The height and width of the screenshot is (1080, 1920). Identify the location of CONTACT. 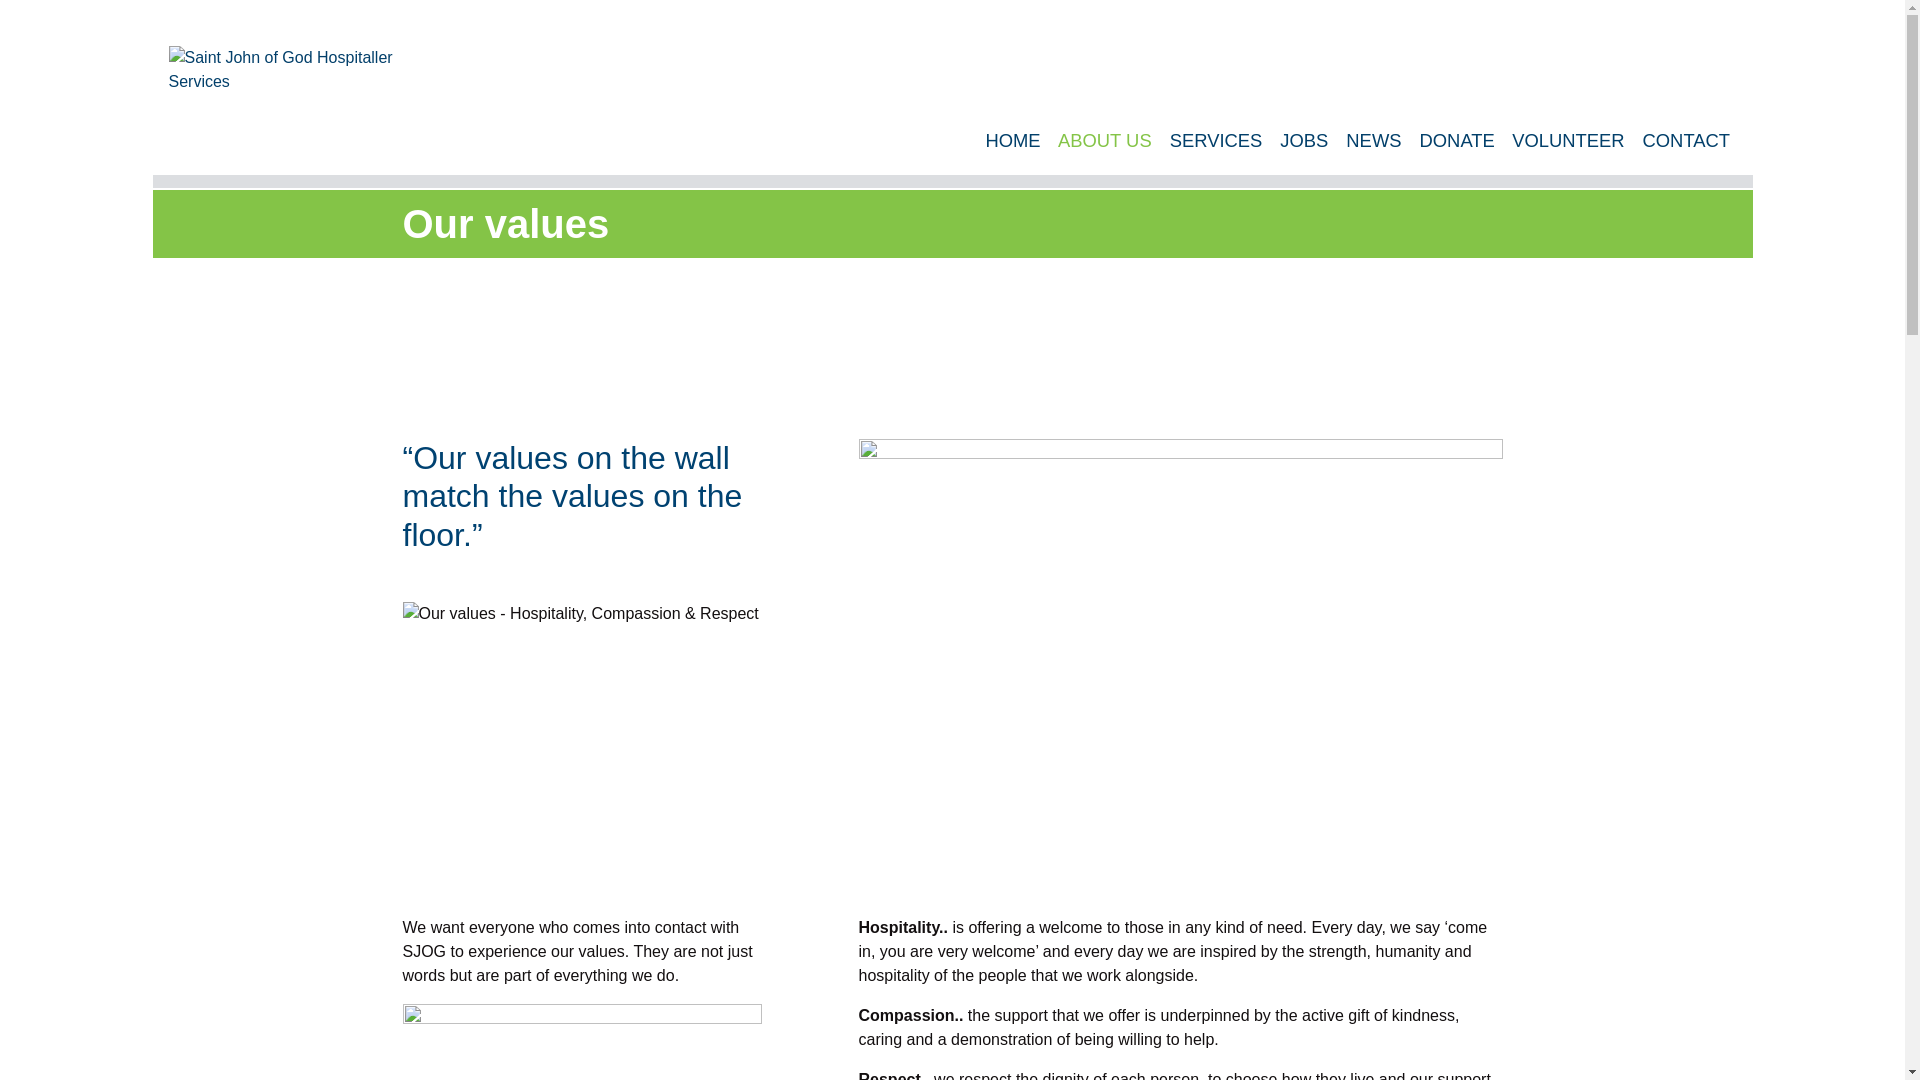
(1687, 140).